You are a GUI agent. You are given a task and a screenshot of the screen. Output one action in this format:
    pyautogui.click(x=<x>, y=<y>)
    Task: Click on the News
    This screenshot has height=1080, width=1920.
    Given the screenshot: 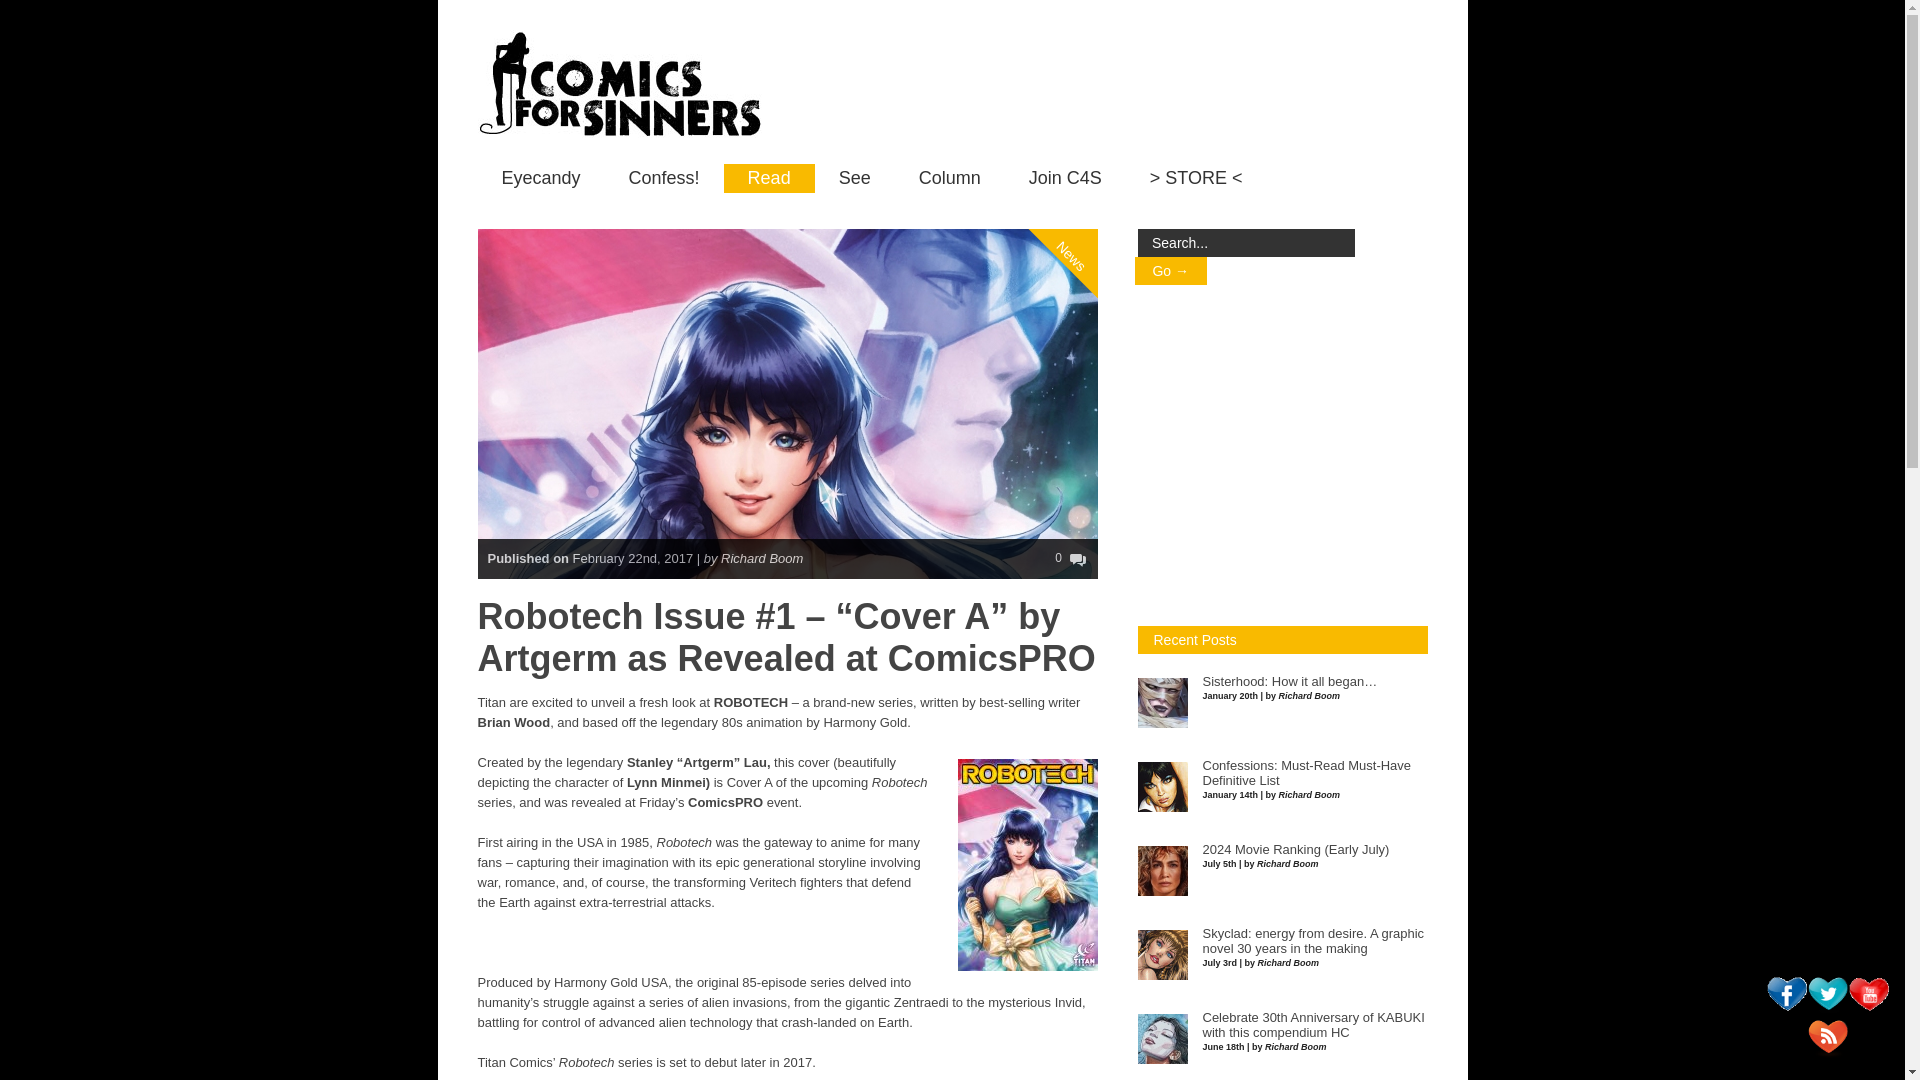 What is the action you would take?
    pyautogui.click(x=1092, y=174)
    